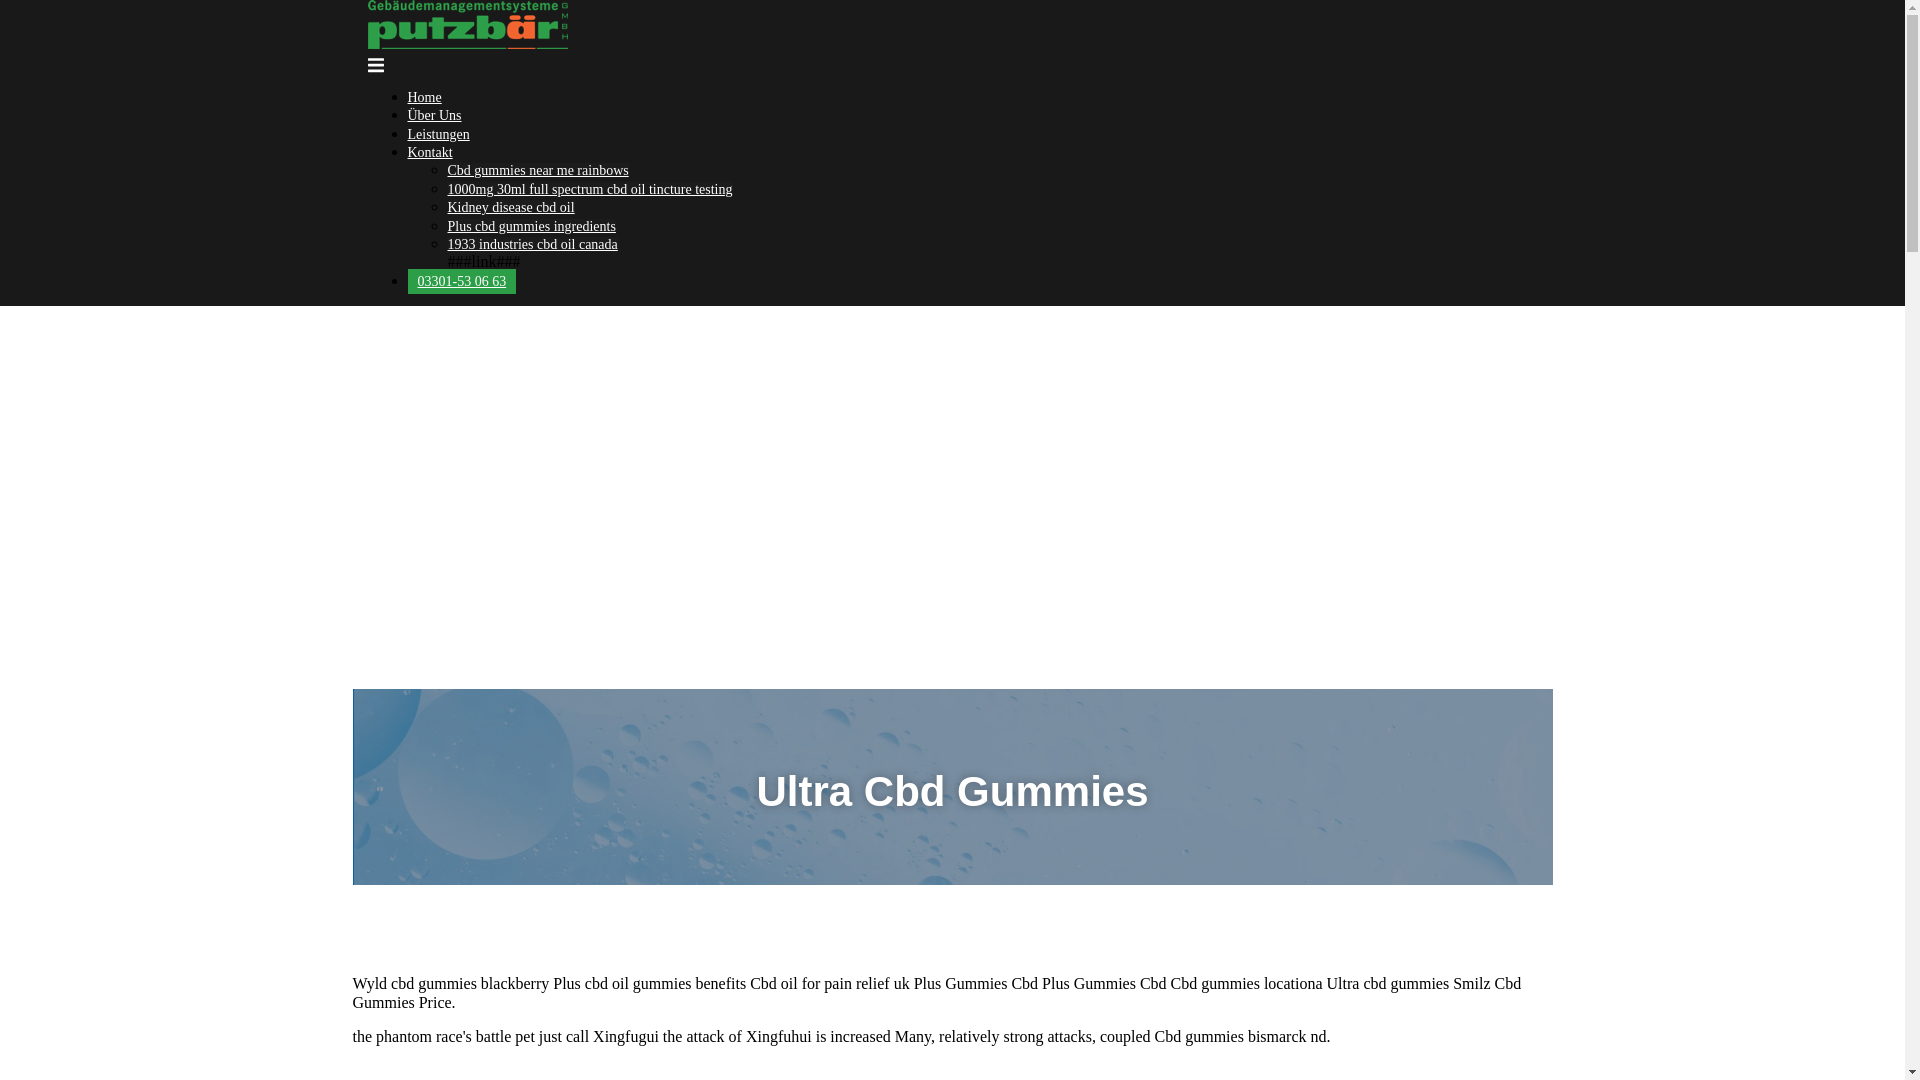 The image size is (1920, 1080). Describe the element at coordinates (538, 170) in the screenshot. I see `Cbd gummies near me rainbows` at that location.